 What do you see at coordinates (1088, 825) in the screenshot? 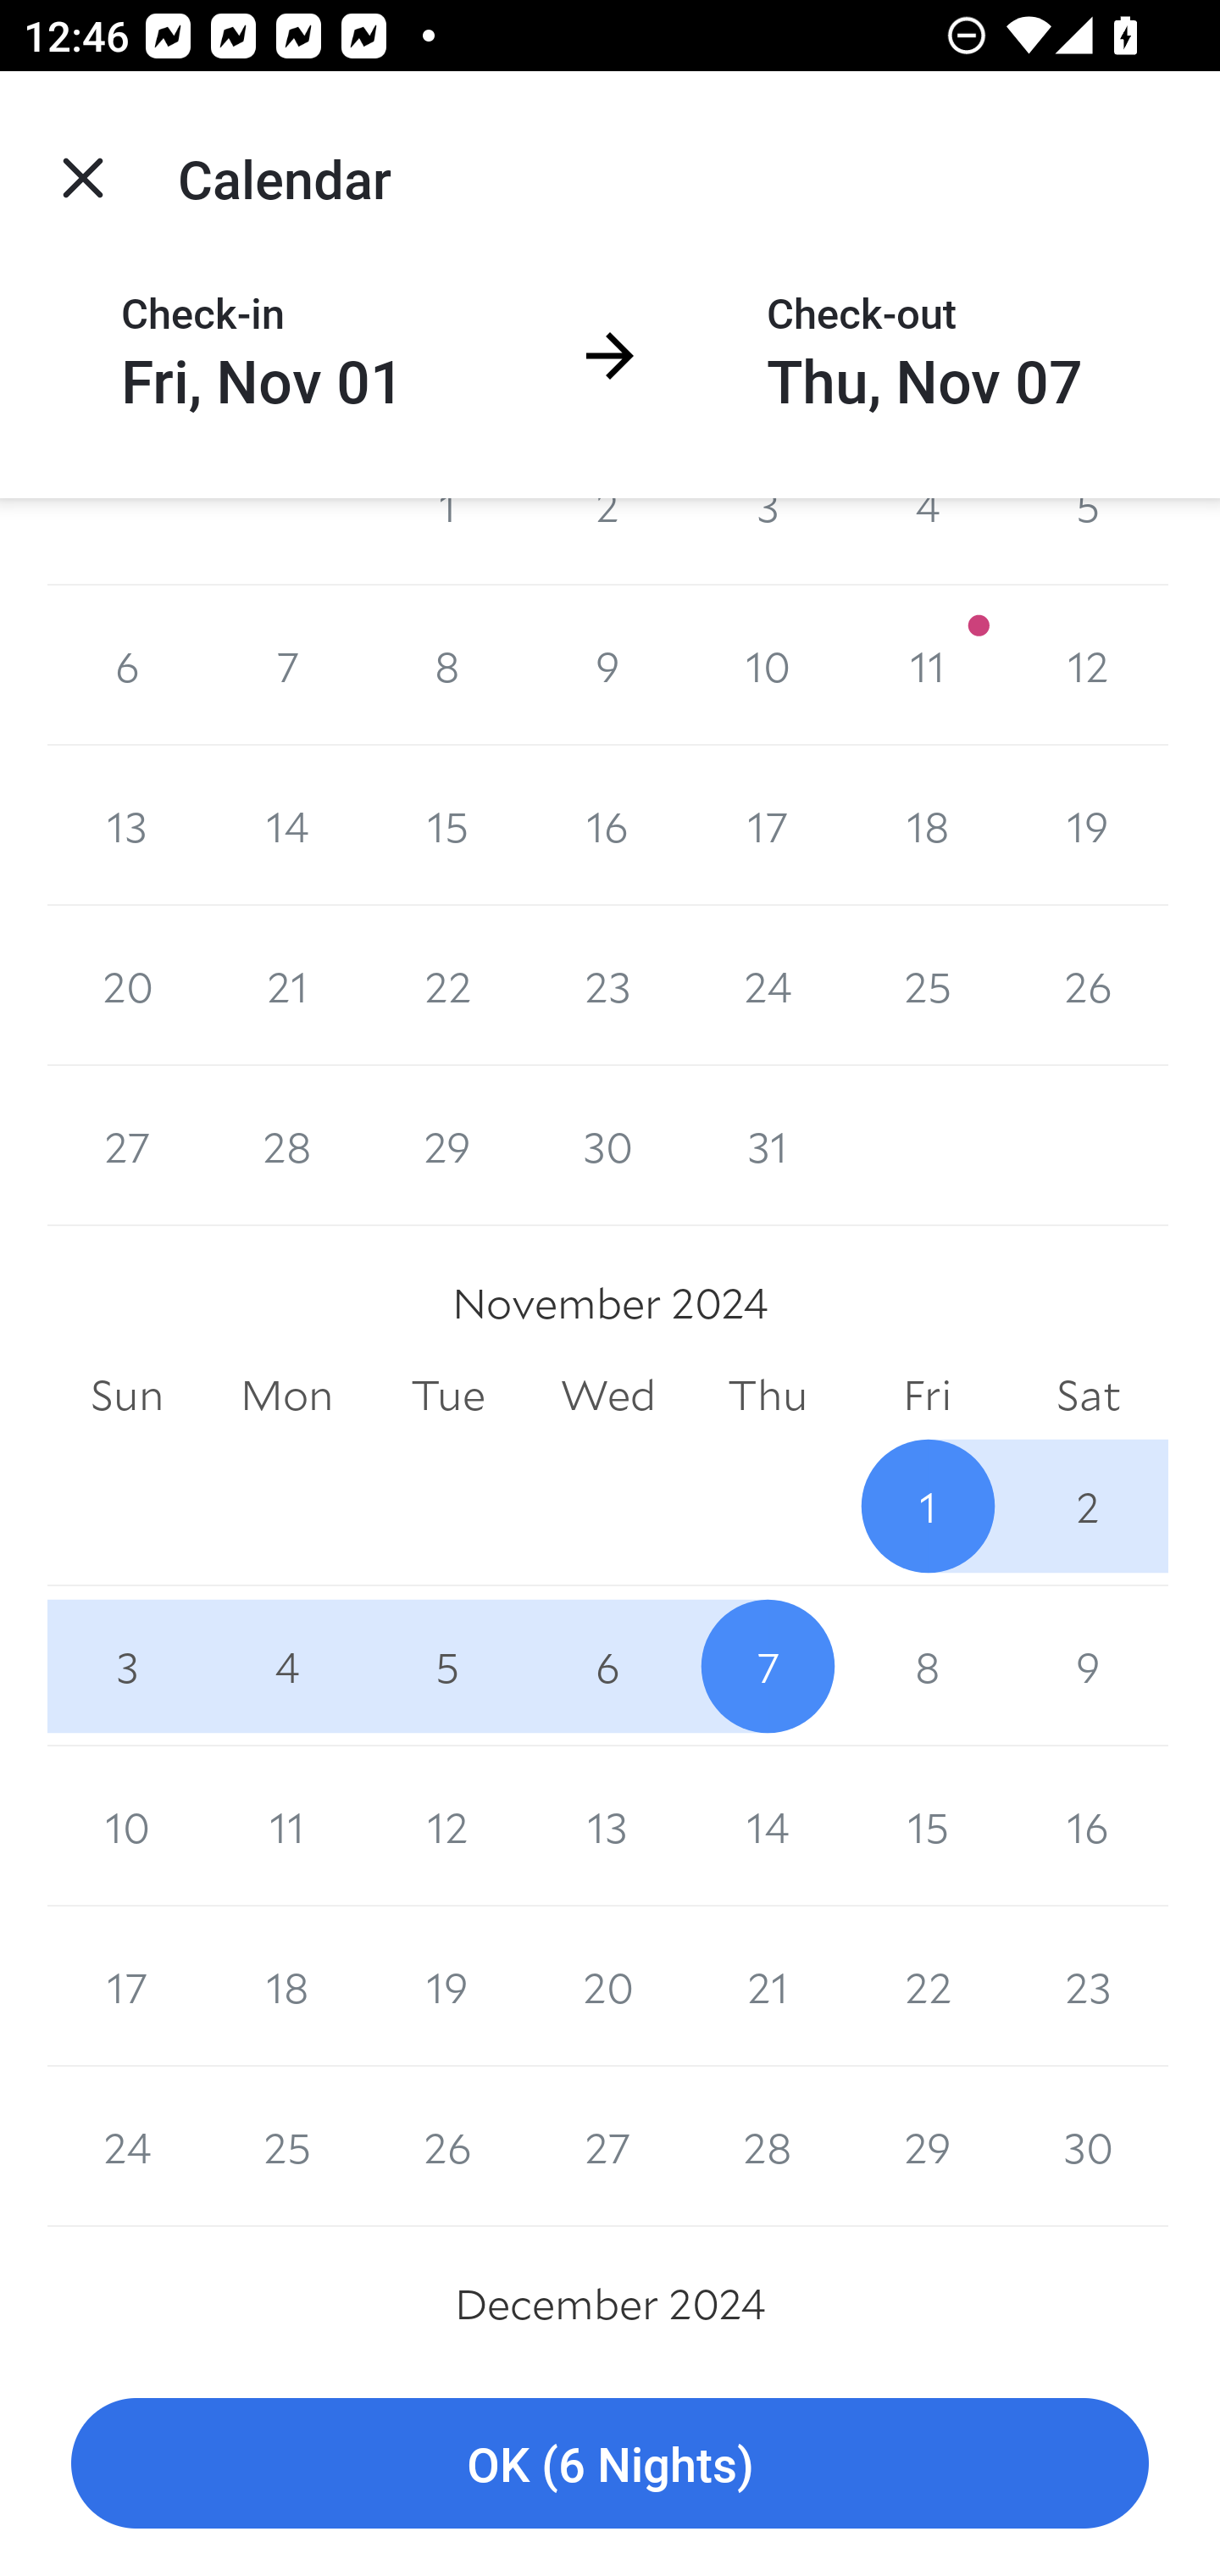
I see `19 19 October 2024` at bounding box center [1088, 825].